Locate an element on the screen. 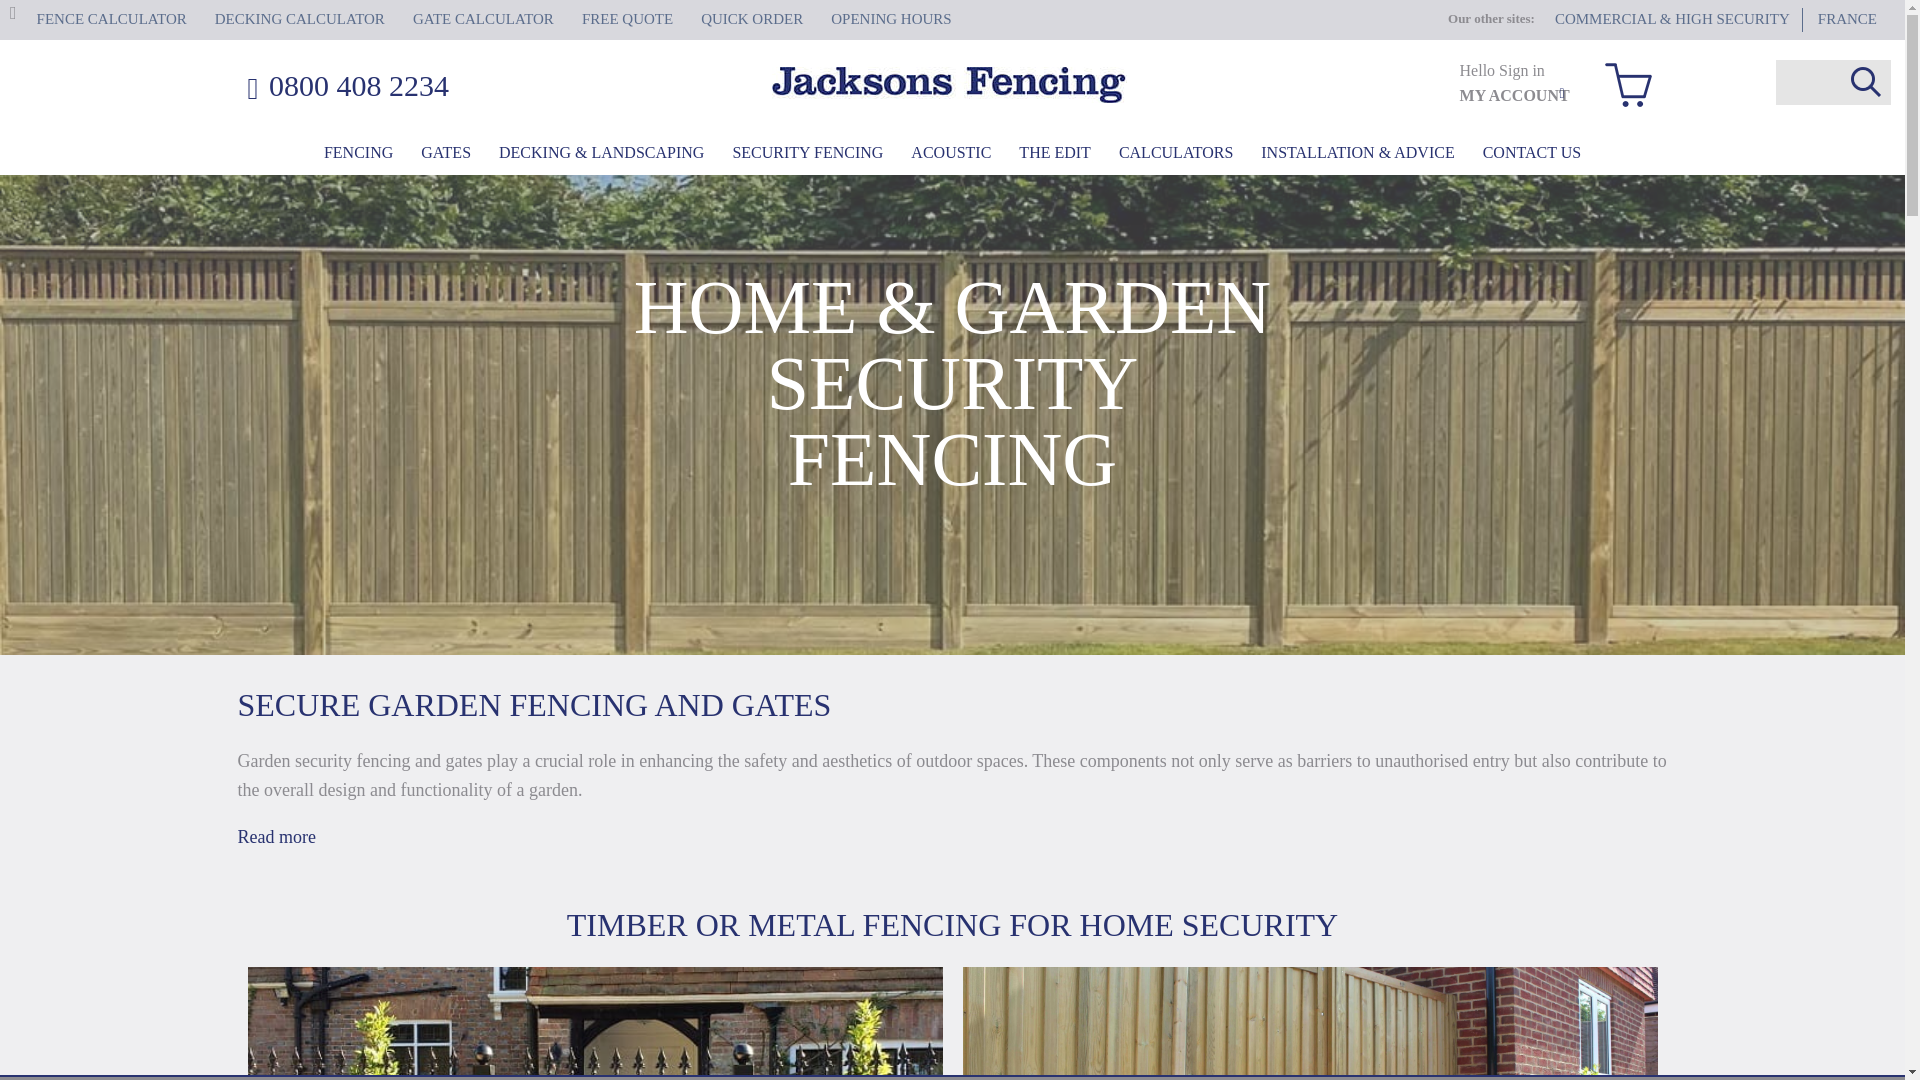 This screenshot has width=1920, height=1080. 0800 408 2234 is located at coordinates (438, 88).